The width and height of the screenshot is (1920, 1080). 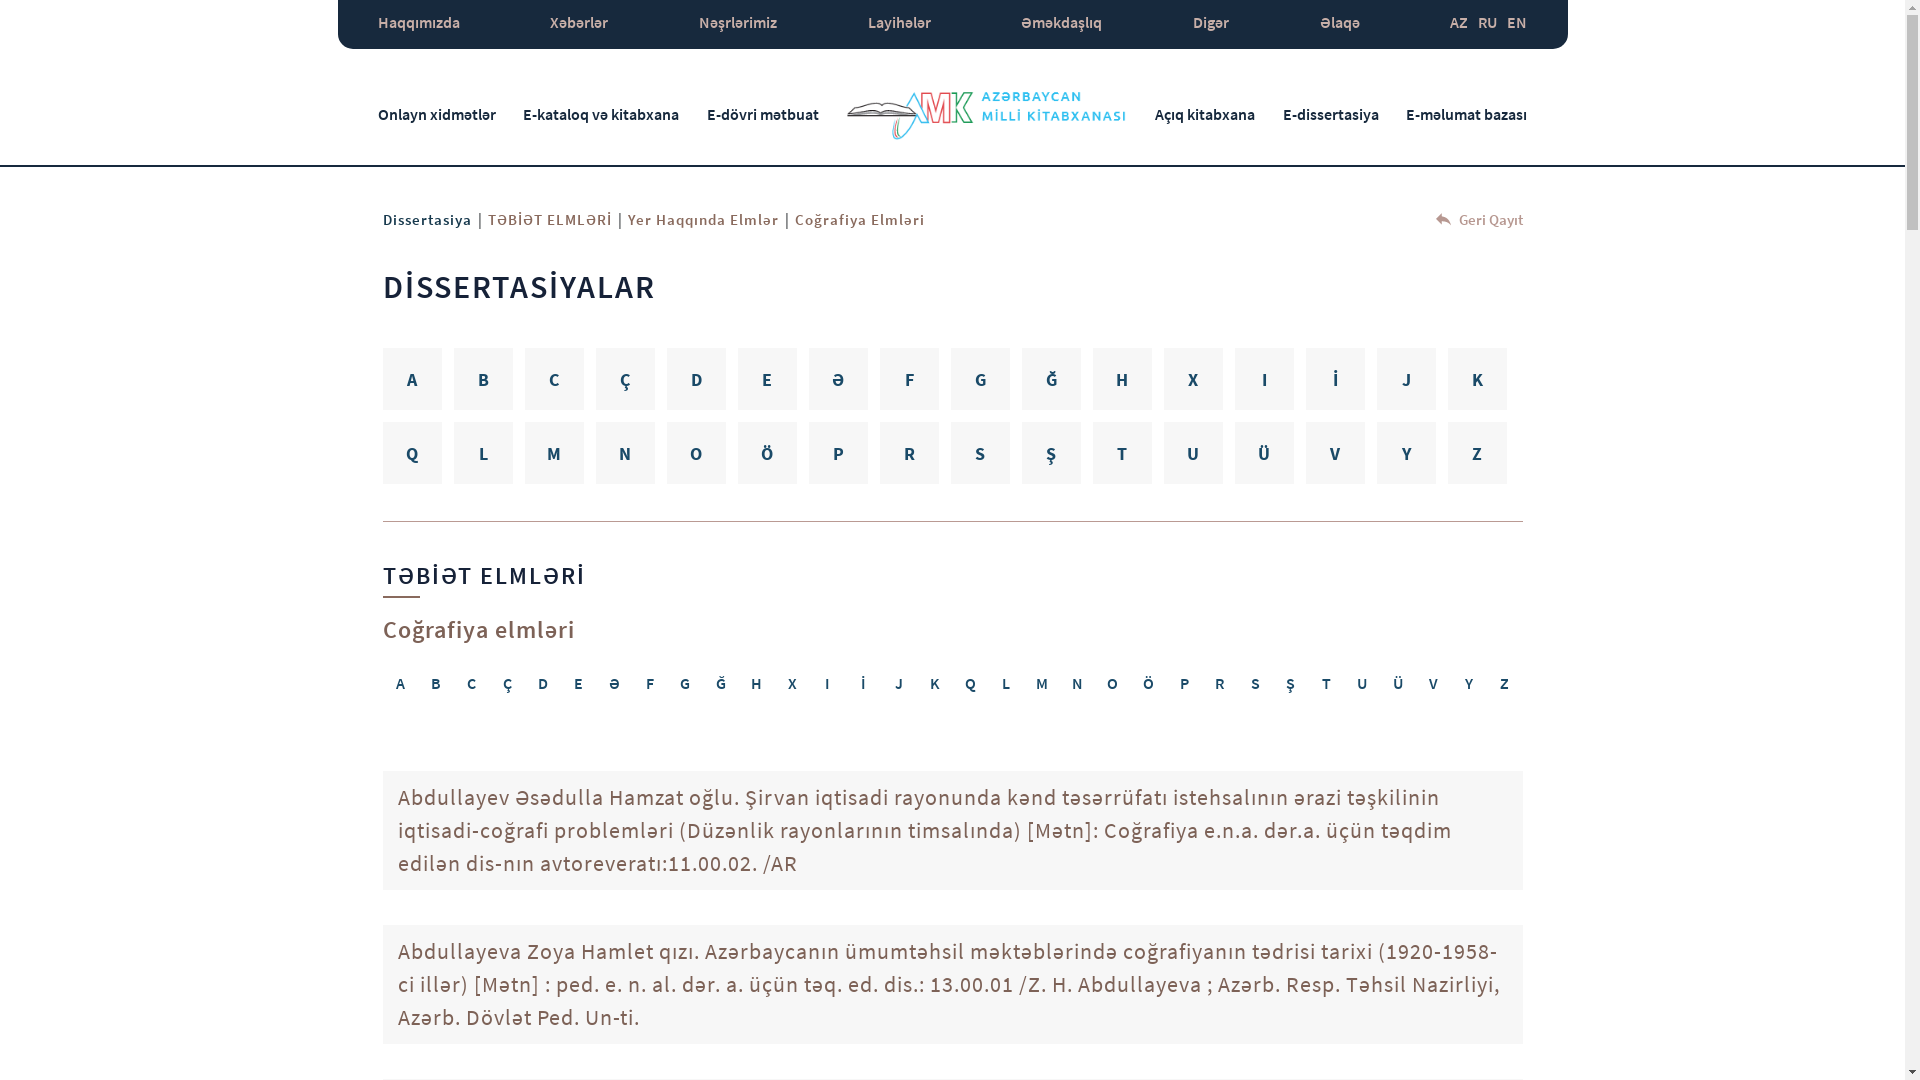 I want to click on Dissertasiya, so click(x=426, y=220).